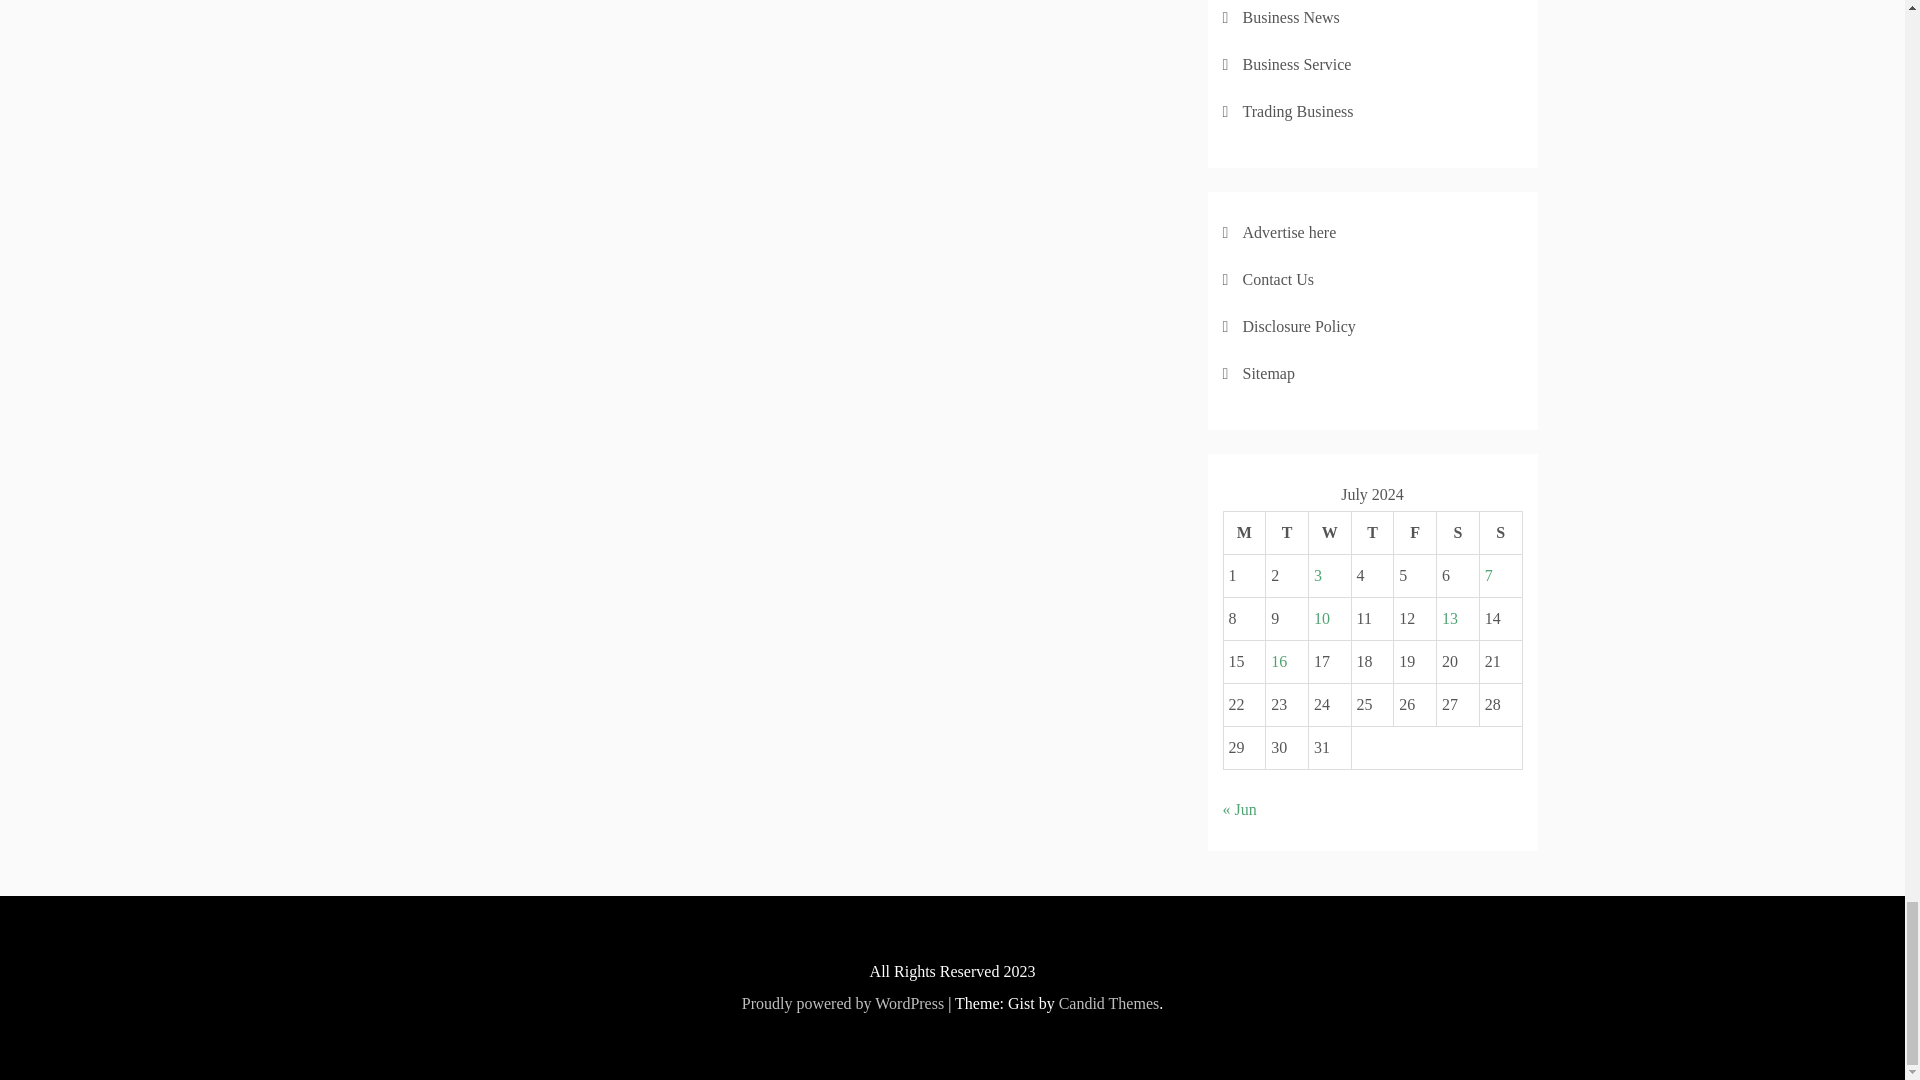 This screenshot has height=1080, width=1920. What do you see at coordinates (1244, 532) in the screenshot?
I see `Monday` at bounding box center [1244, 532].